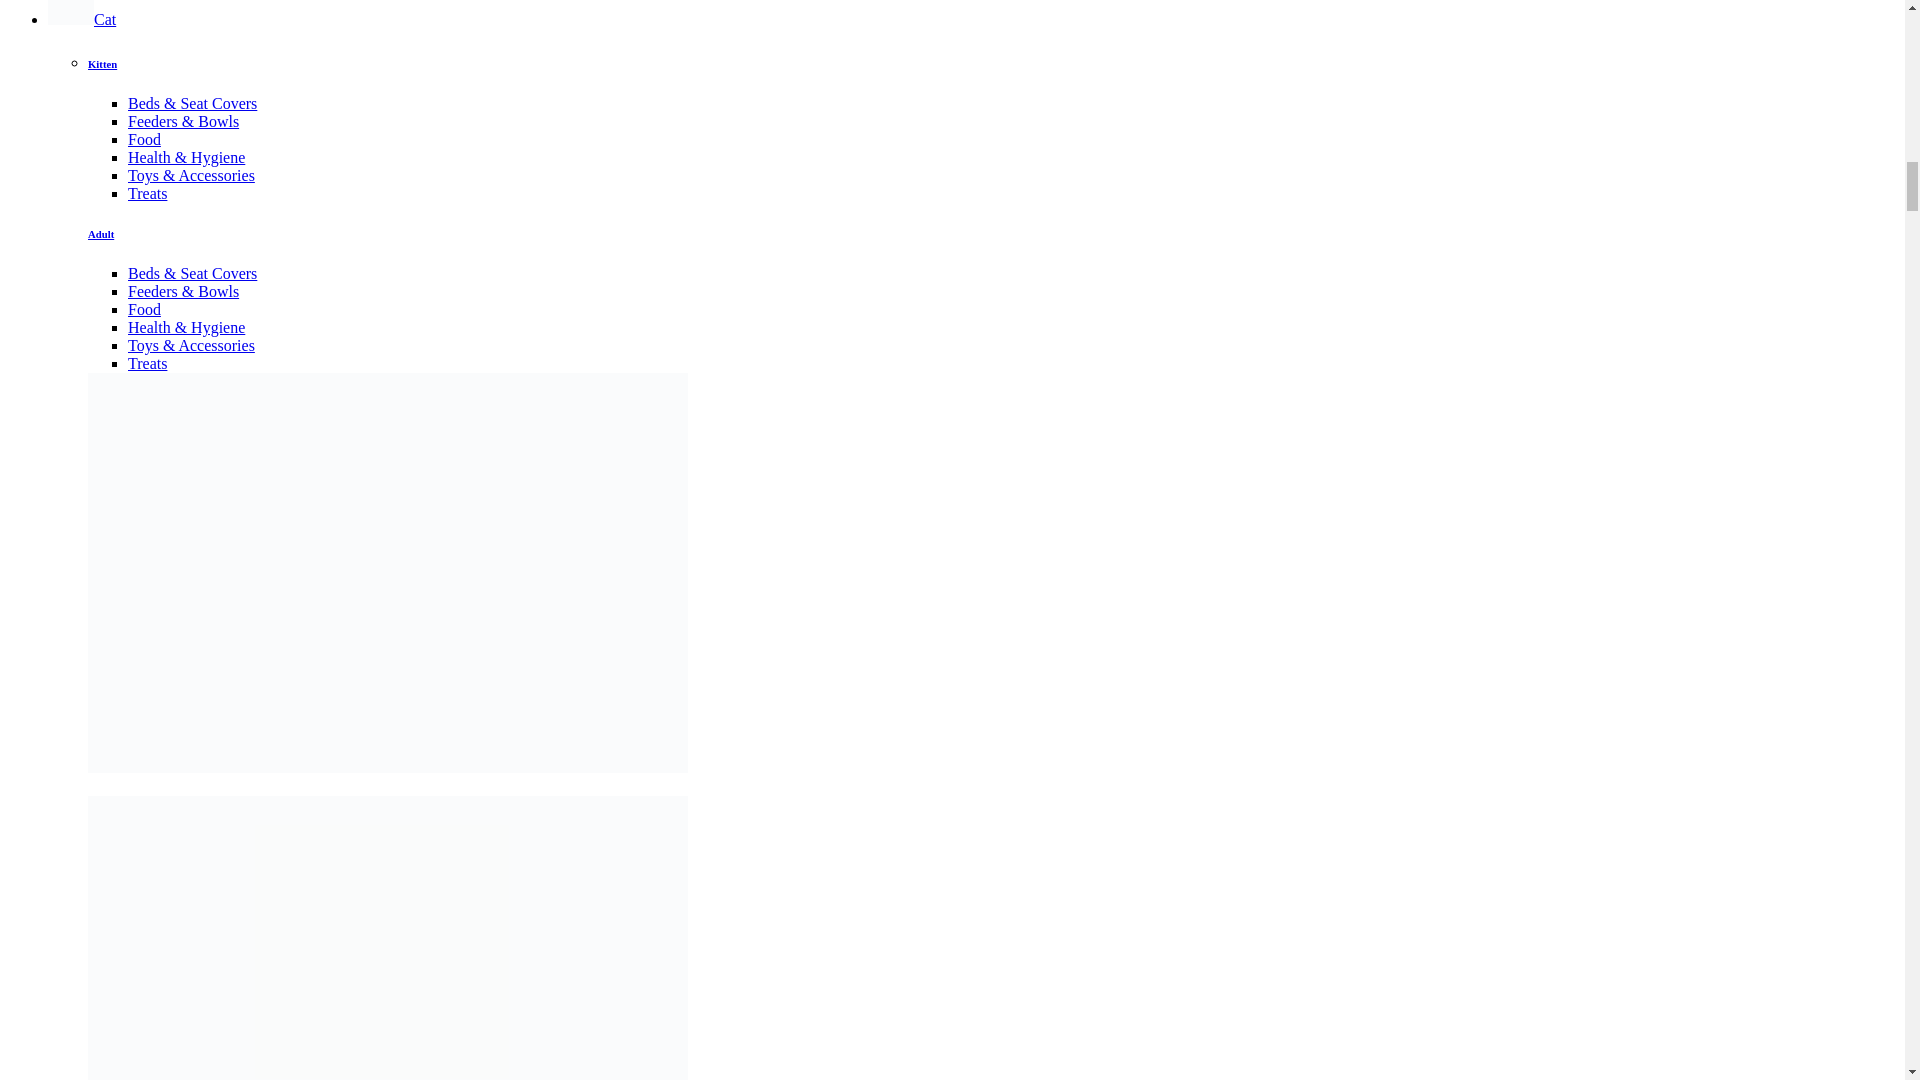 This screenshot has width=1920, height=1080. Describe the element at coordinates (144, 138) in the screenshot. I see `Food` at that location.